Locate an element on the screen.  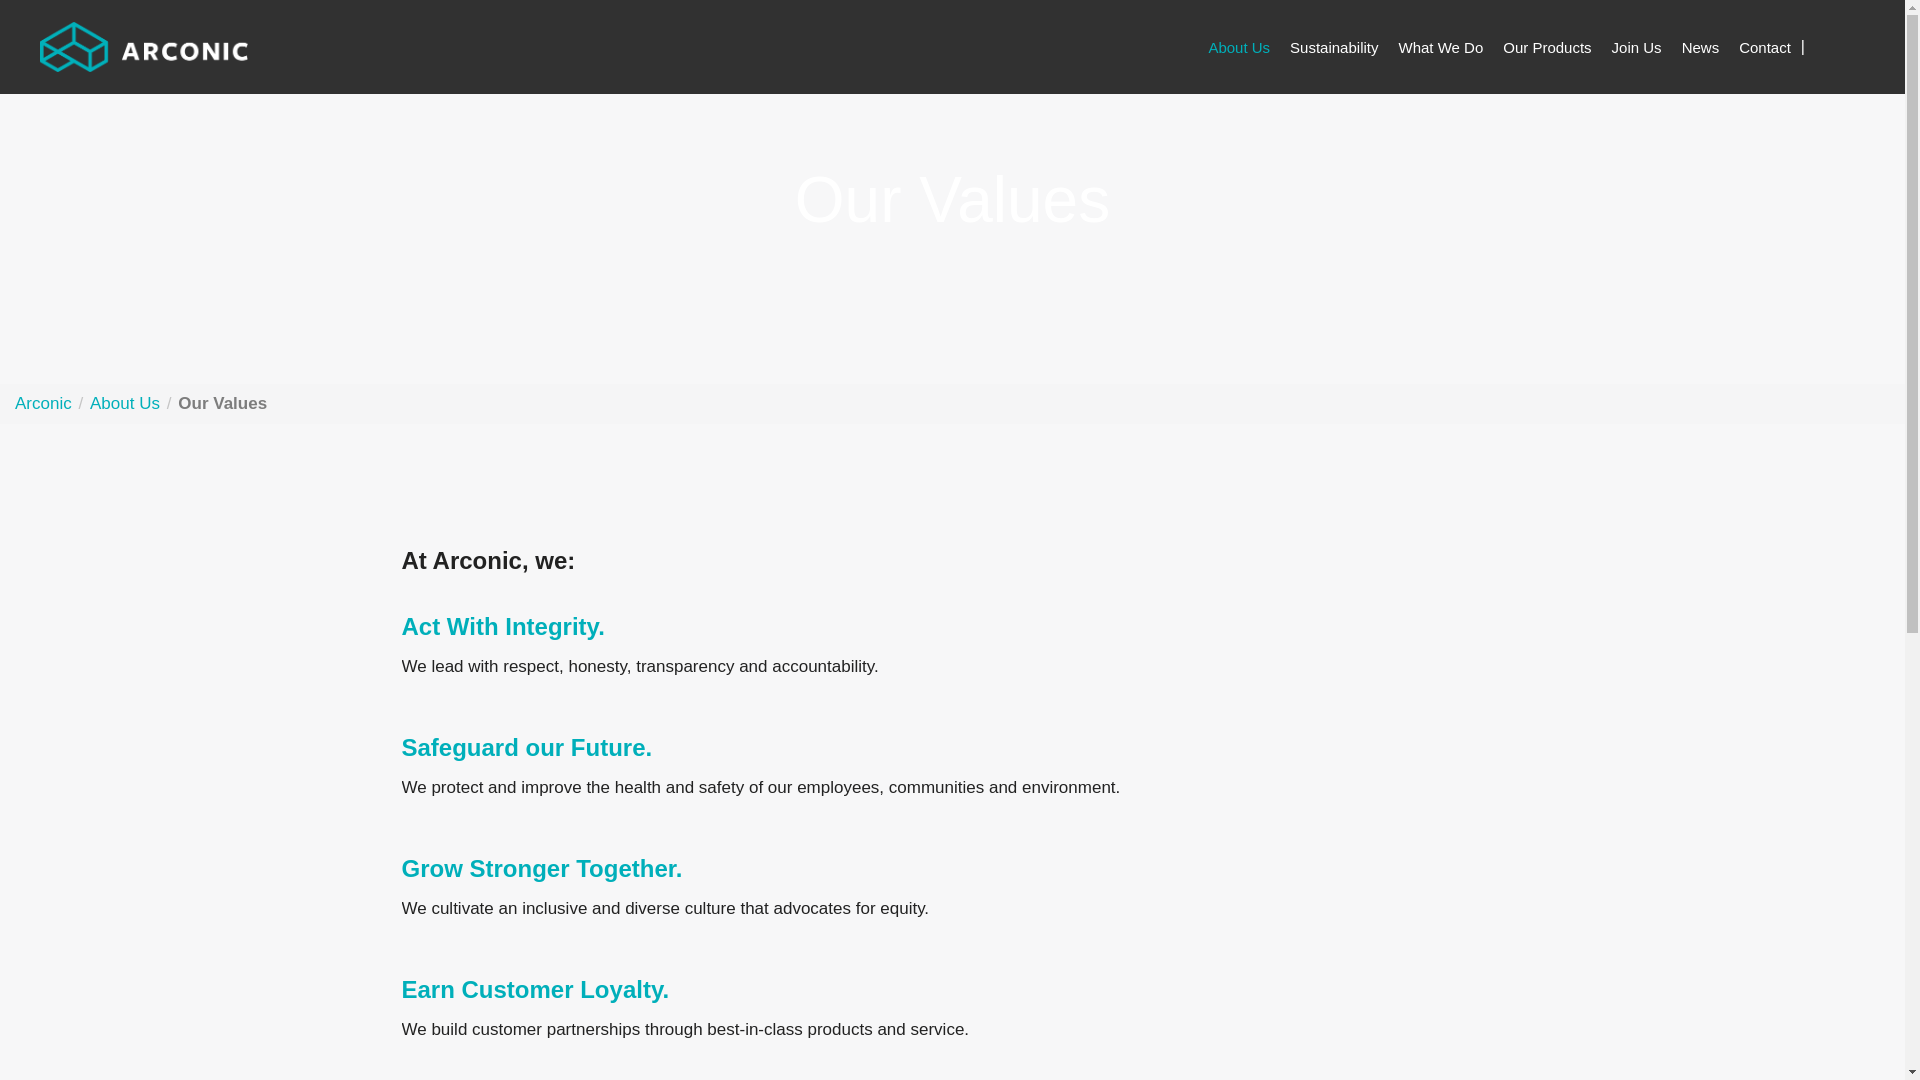
Our Products is located at coordinates (1547, 47).